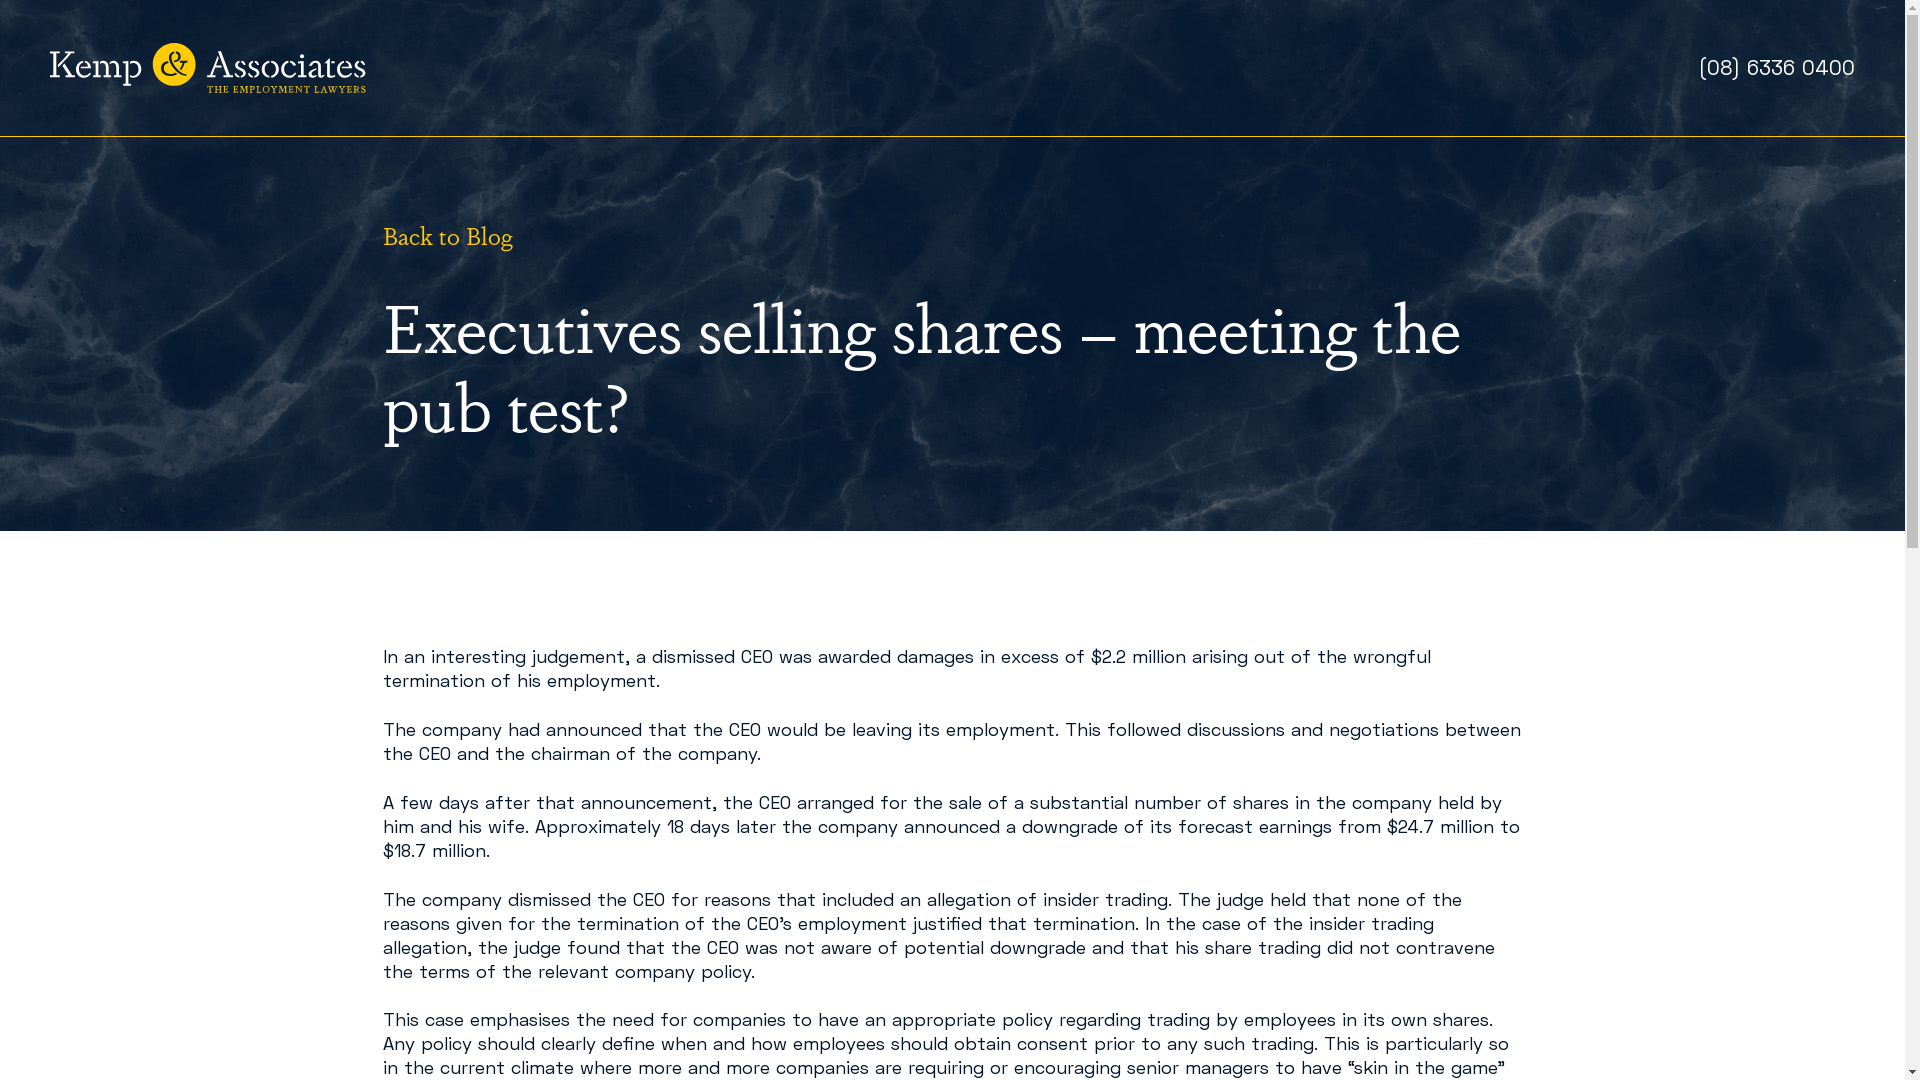 The height and width of the screenshot is (1080, 1920). I want to click on (08) 6336 0400, so click(1776, 67).